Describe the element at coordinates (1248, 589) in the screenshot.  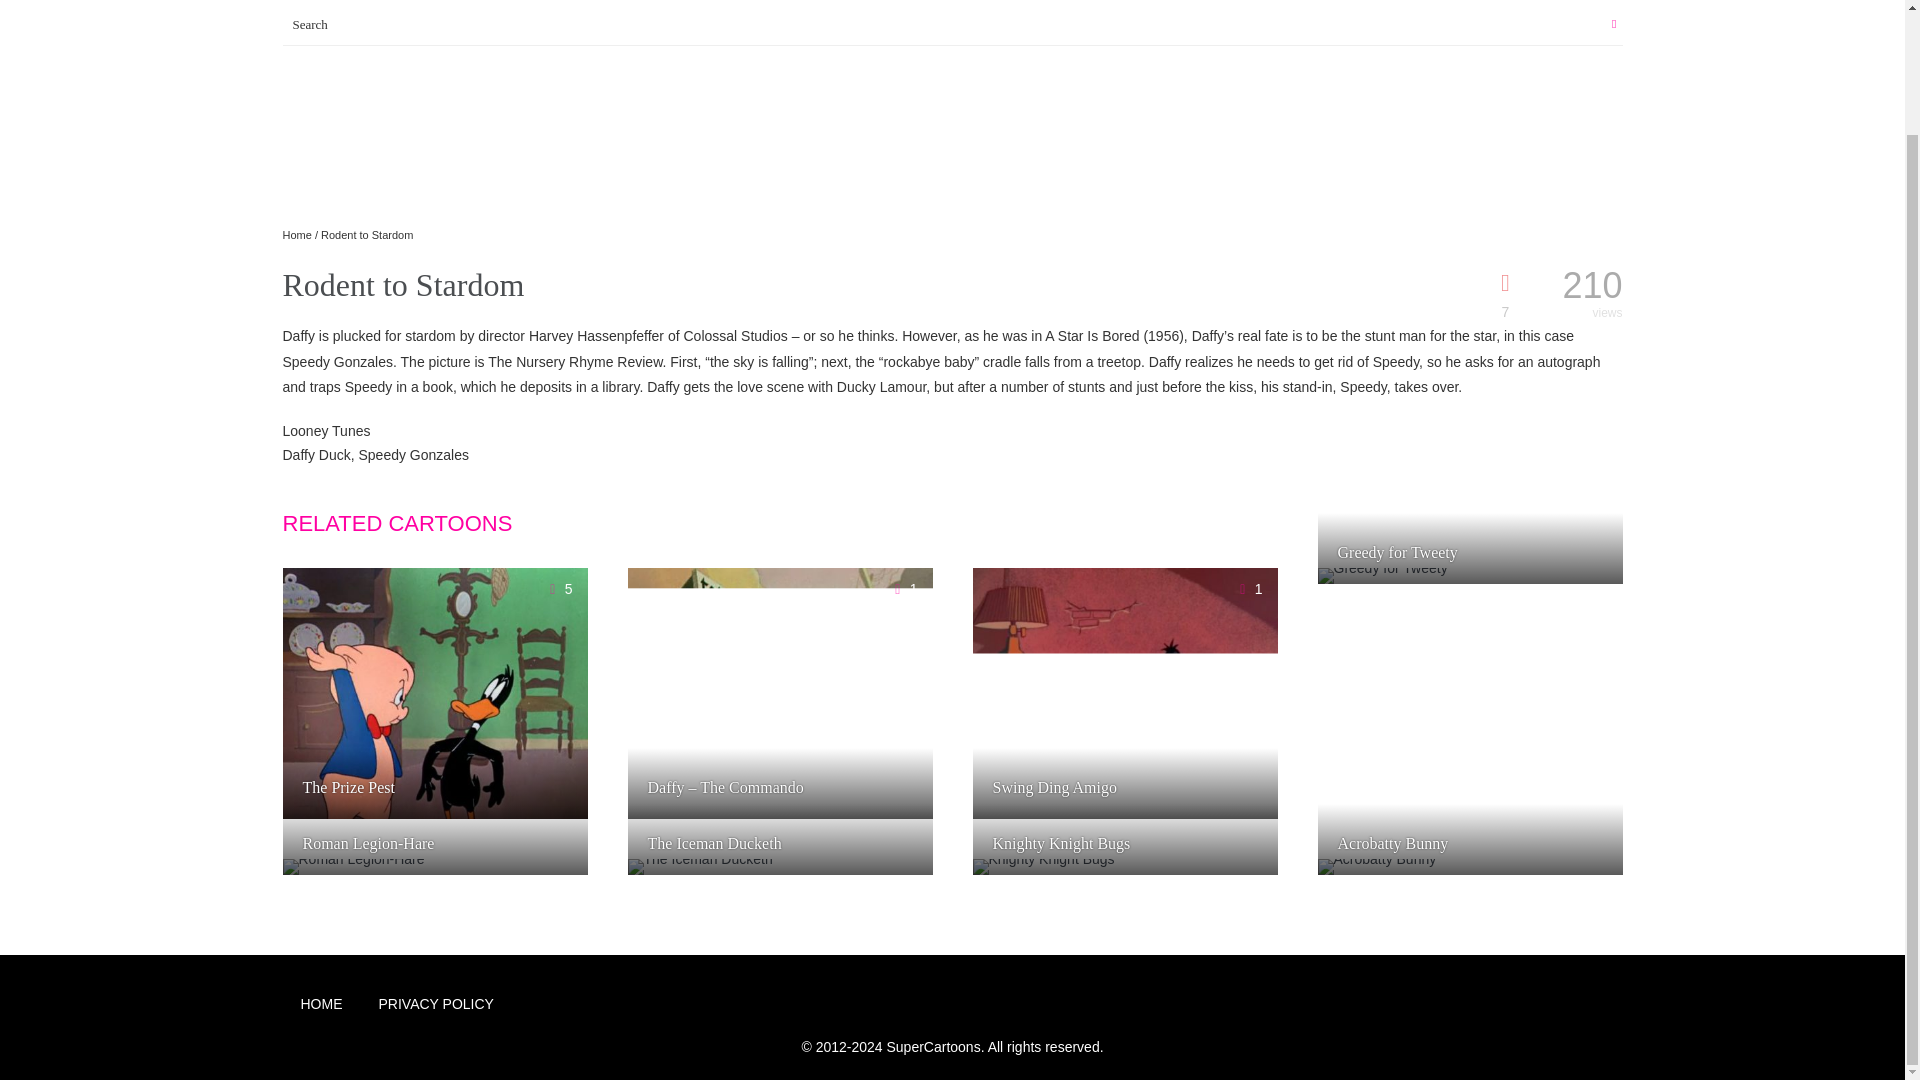
I see `1` at that location.